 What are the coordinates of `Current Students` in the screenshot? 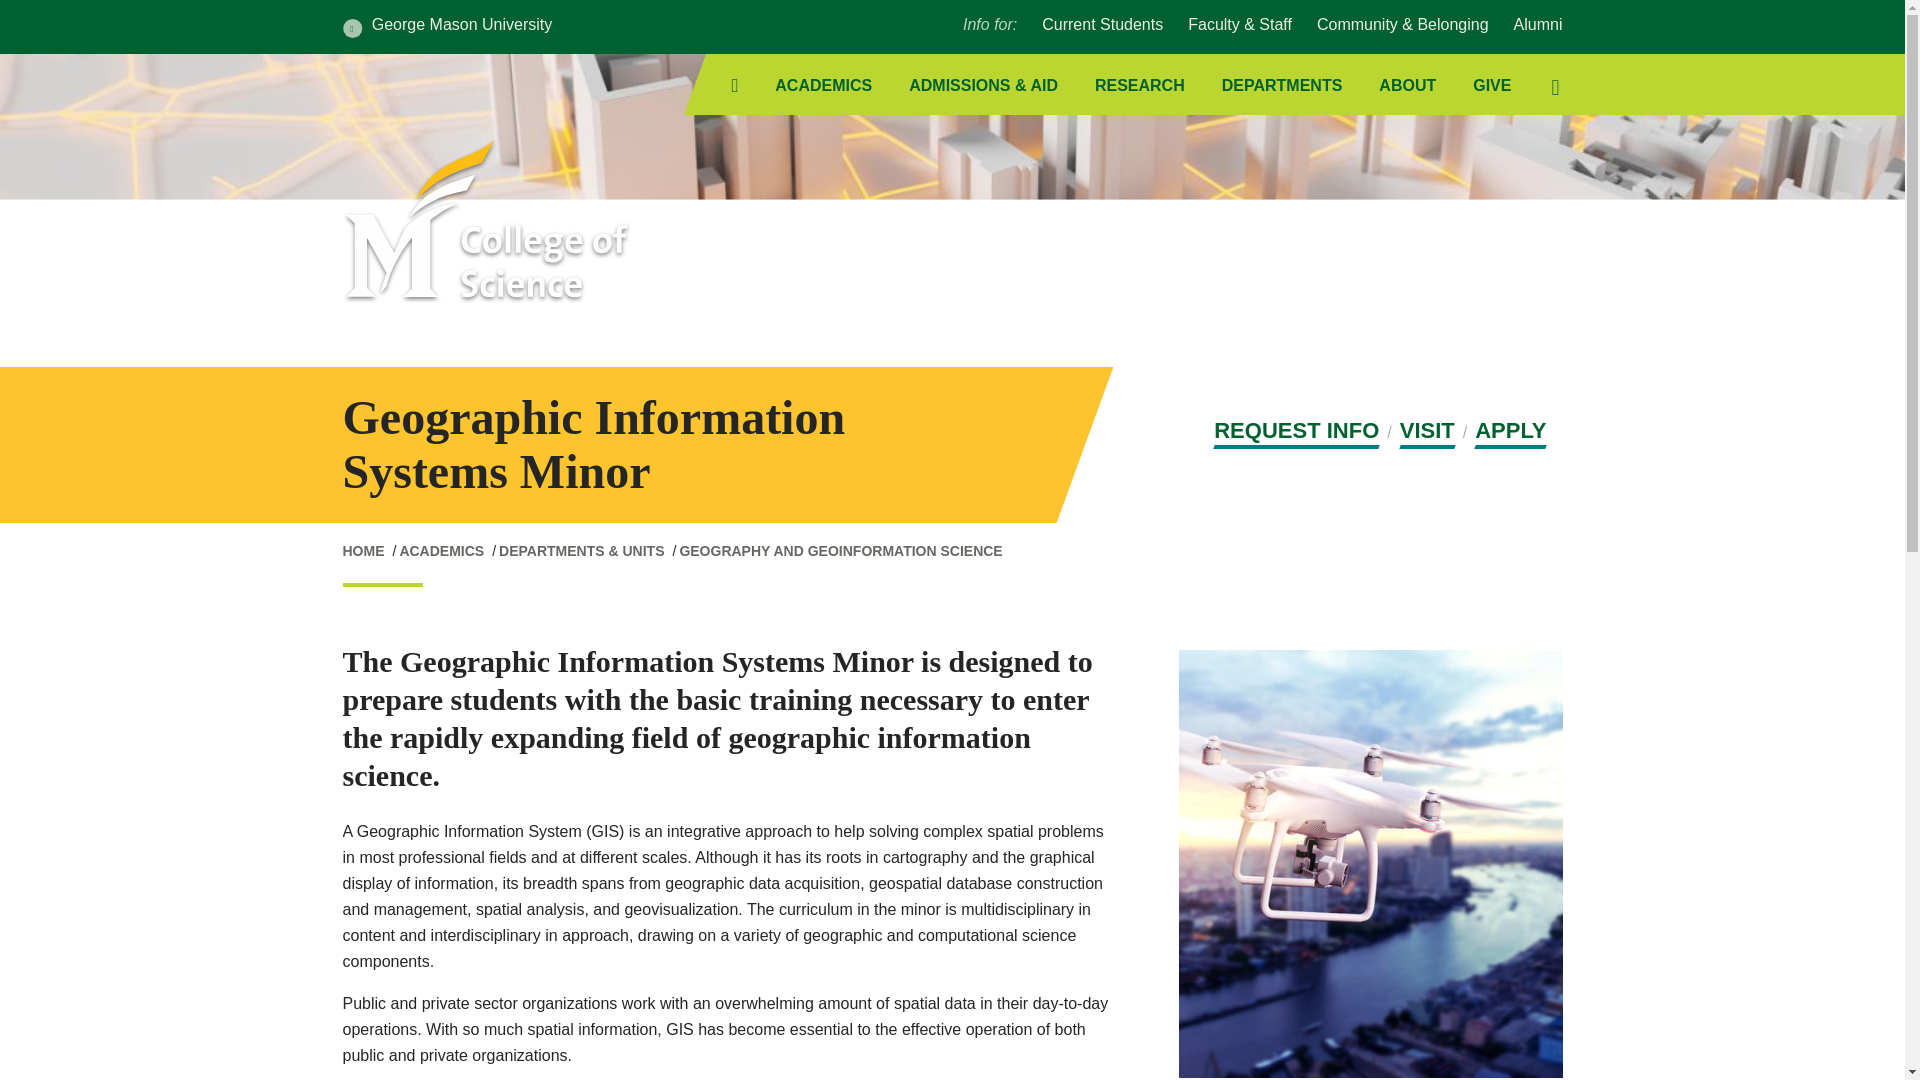 It's located at (1102, 24).